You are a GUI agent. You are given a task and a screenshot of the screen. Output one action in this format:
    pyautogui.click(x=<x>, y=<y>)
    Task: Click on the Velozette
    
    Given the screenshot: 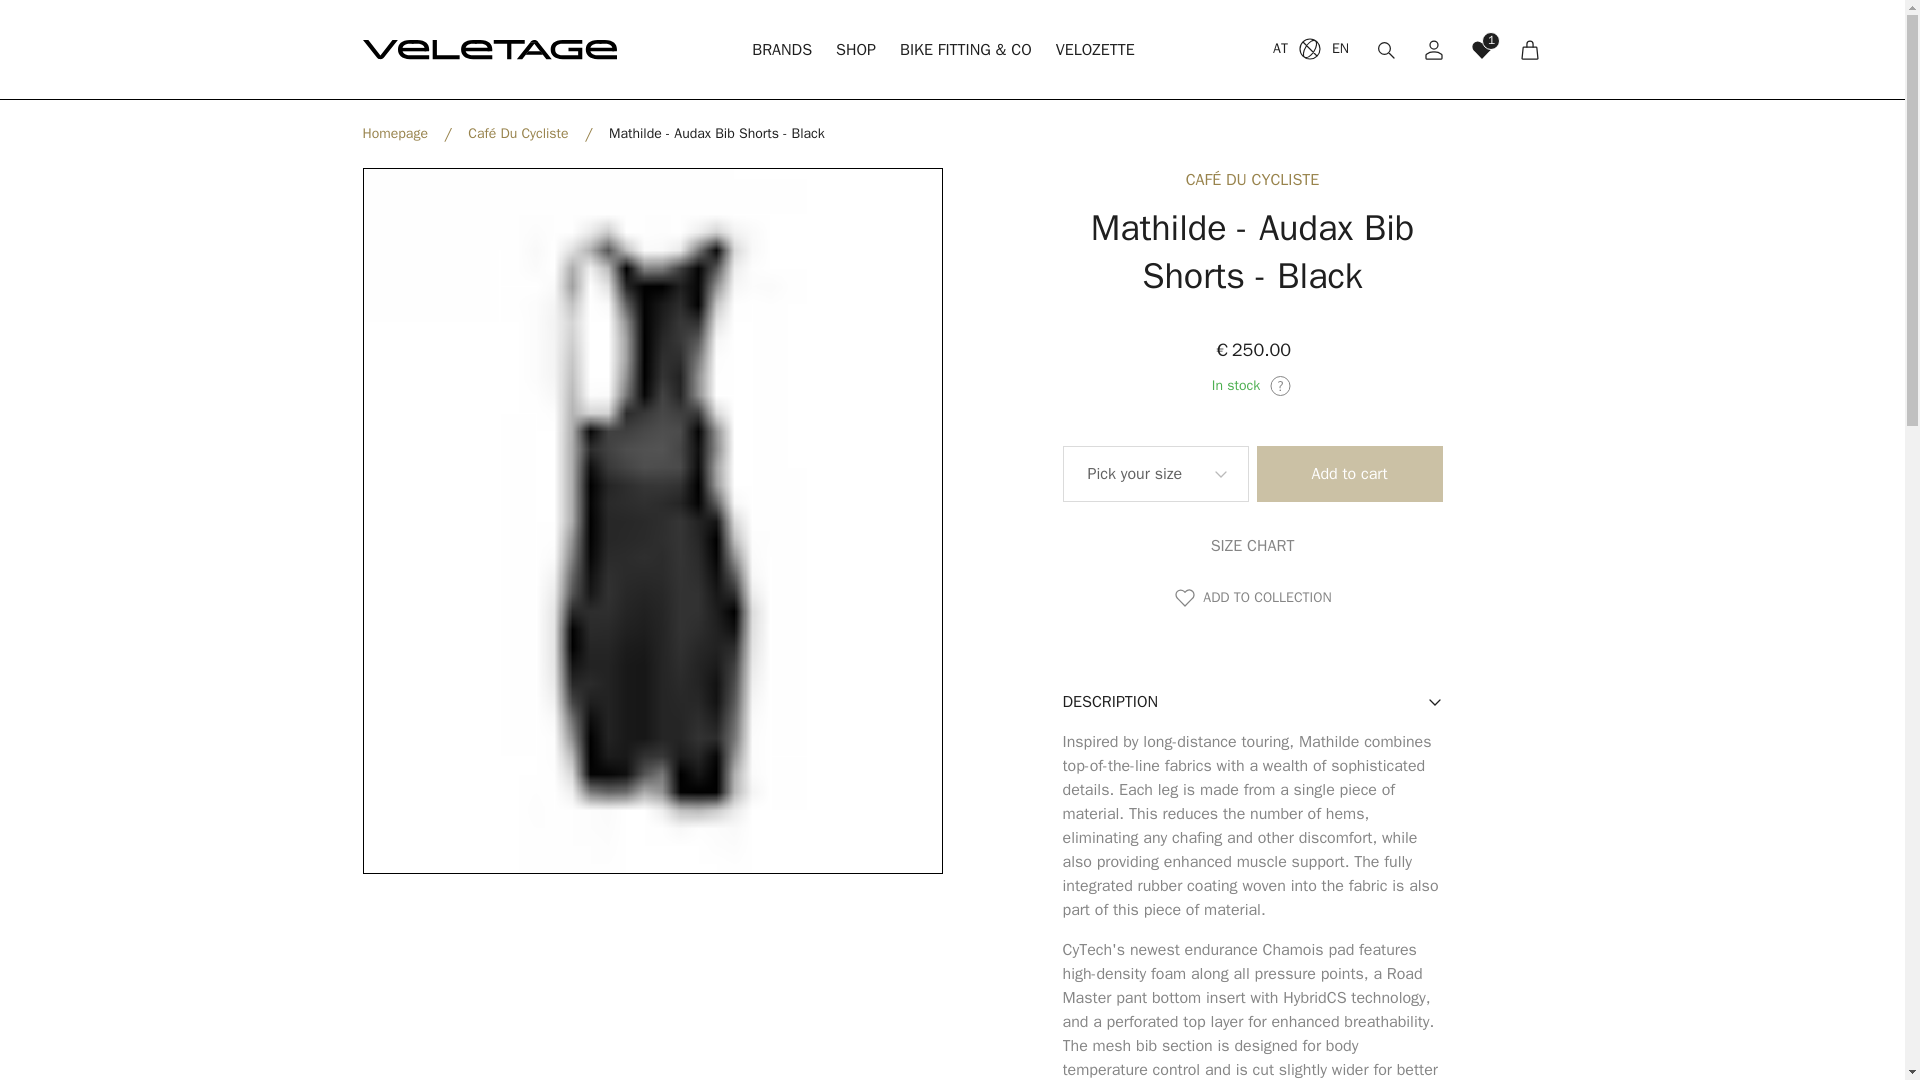 What is the action you would take?
    pyautogui.click(x=1252, y=546)
    